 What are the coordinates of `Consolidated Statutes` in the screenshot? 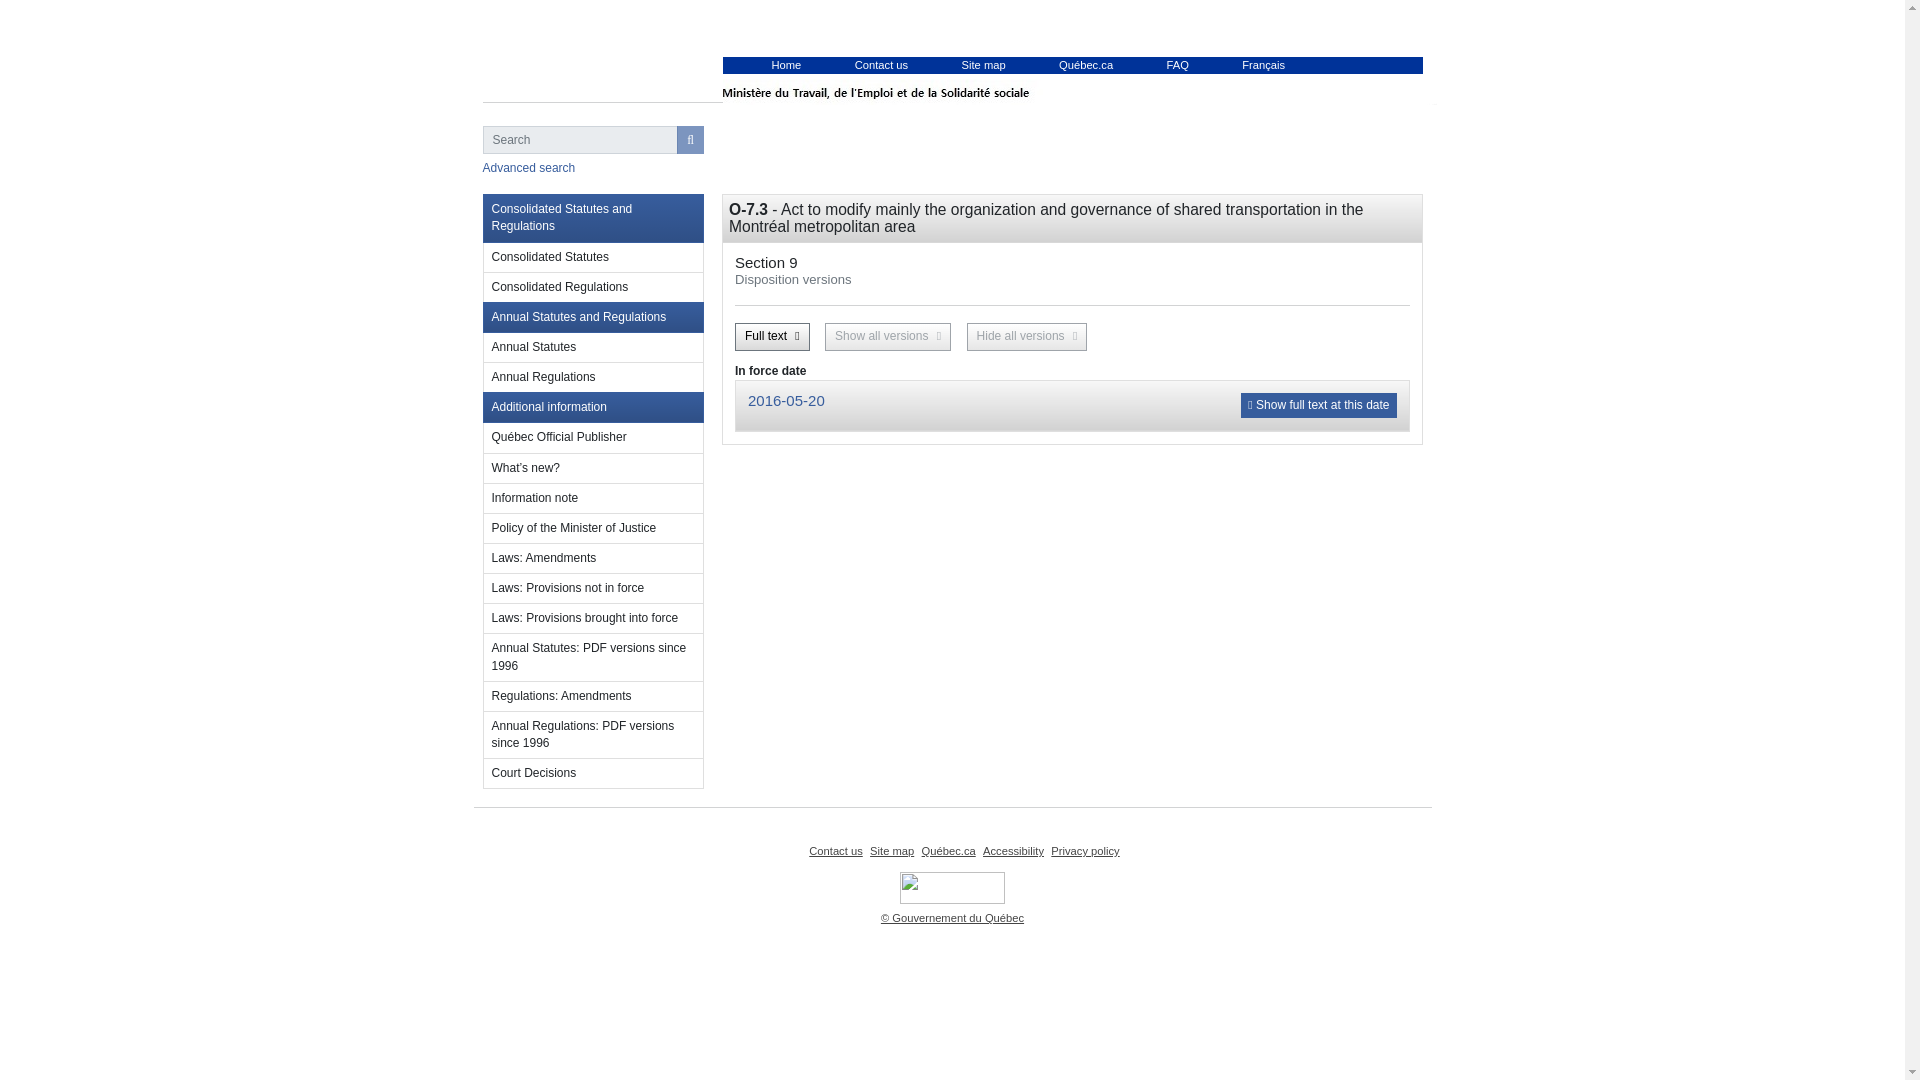 It's located at (592, 258).